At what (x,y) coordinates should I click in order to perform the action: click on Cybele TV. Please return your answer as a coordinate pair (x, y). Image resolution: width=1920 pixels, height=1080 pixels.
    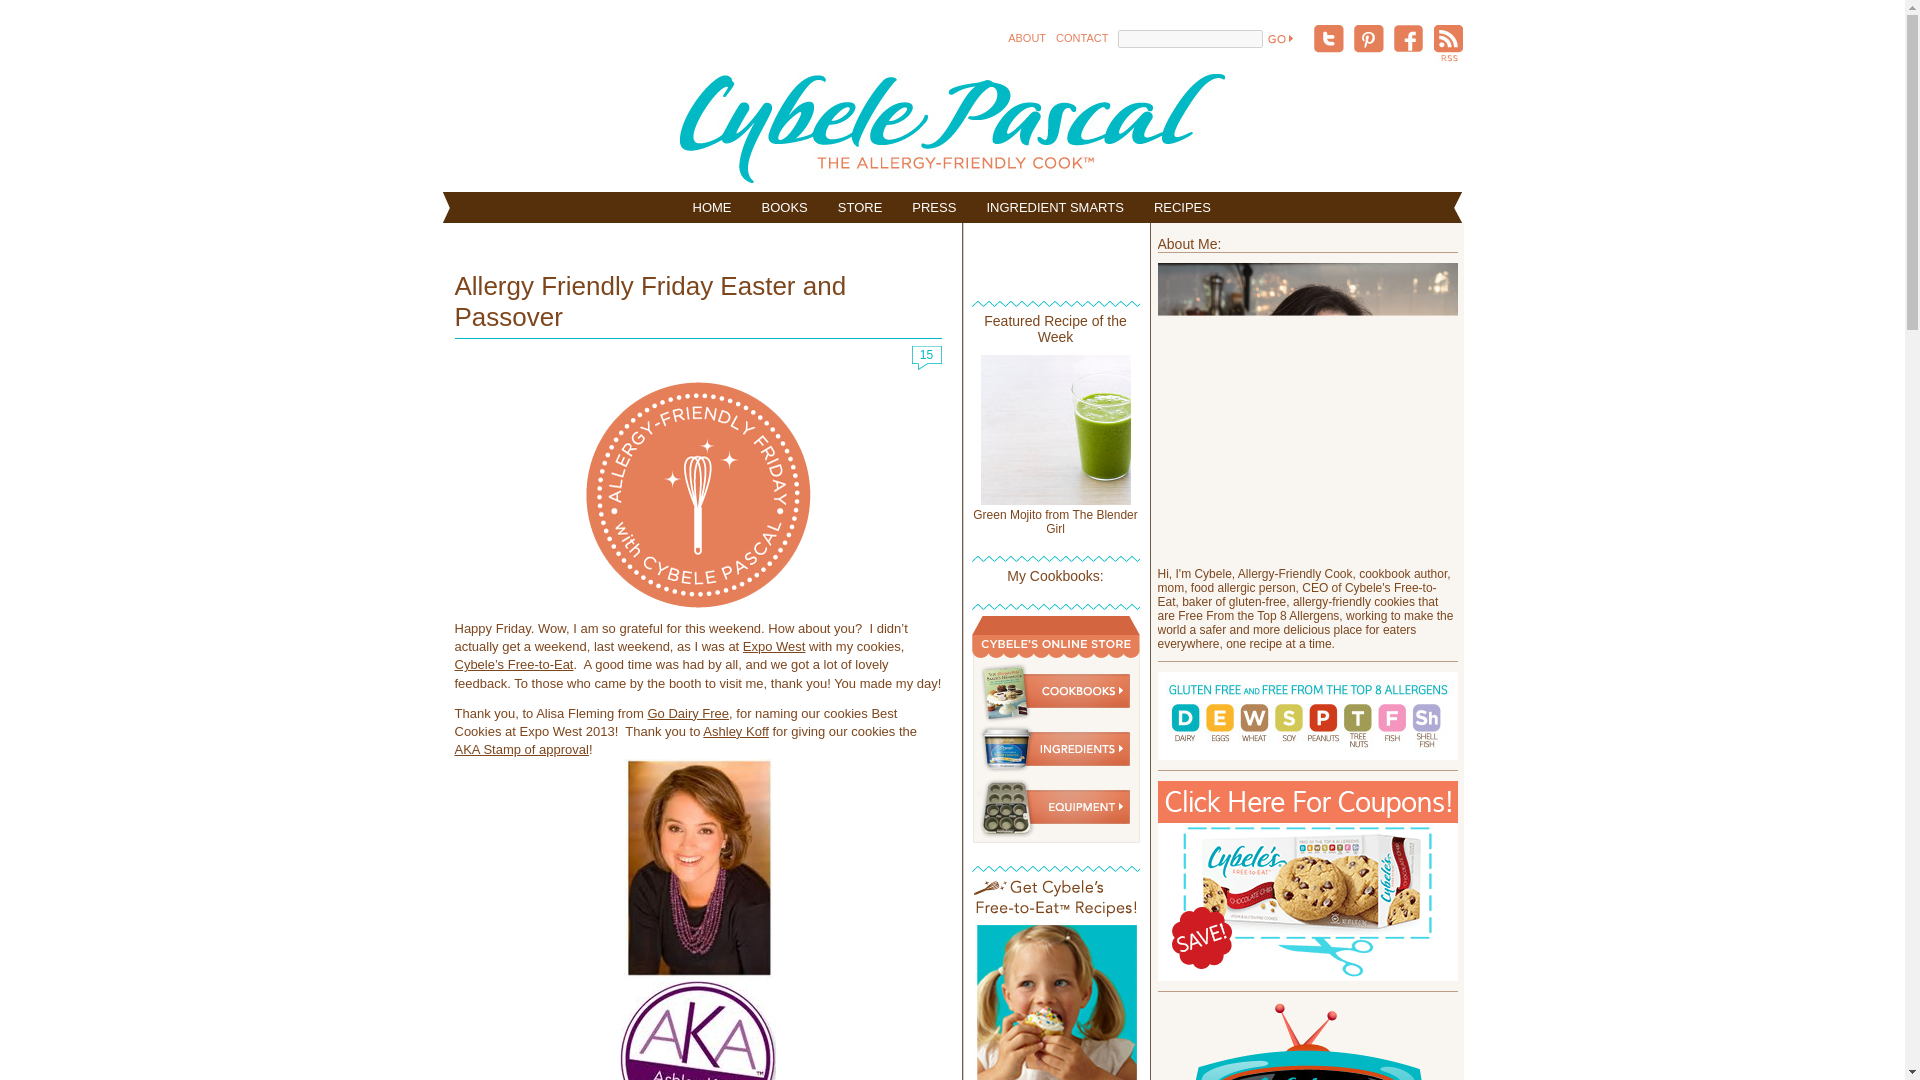
    Looking at the image, I should click on (1307, 1041).